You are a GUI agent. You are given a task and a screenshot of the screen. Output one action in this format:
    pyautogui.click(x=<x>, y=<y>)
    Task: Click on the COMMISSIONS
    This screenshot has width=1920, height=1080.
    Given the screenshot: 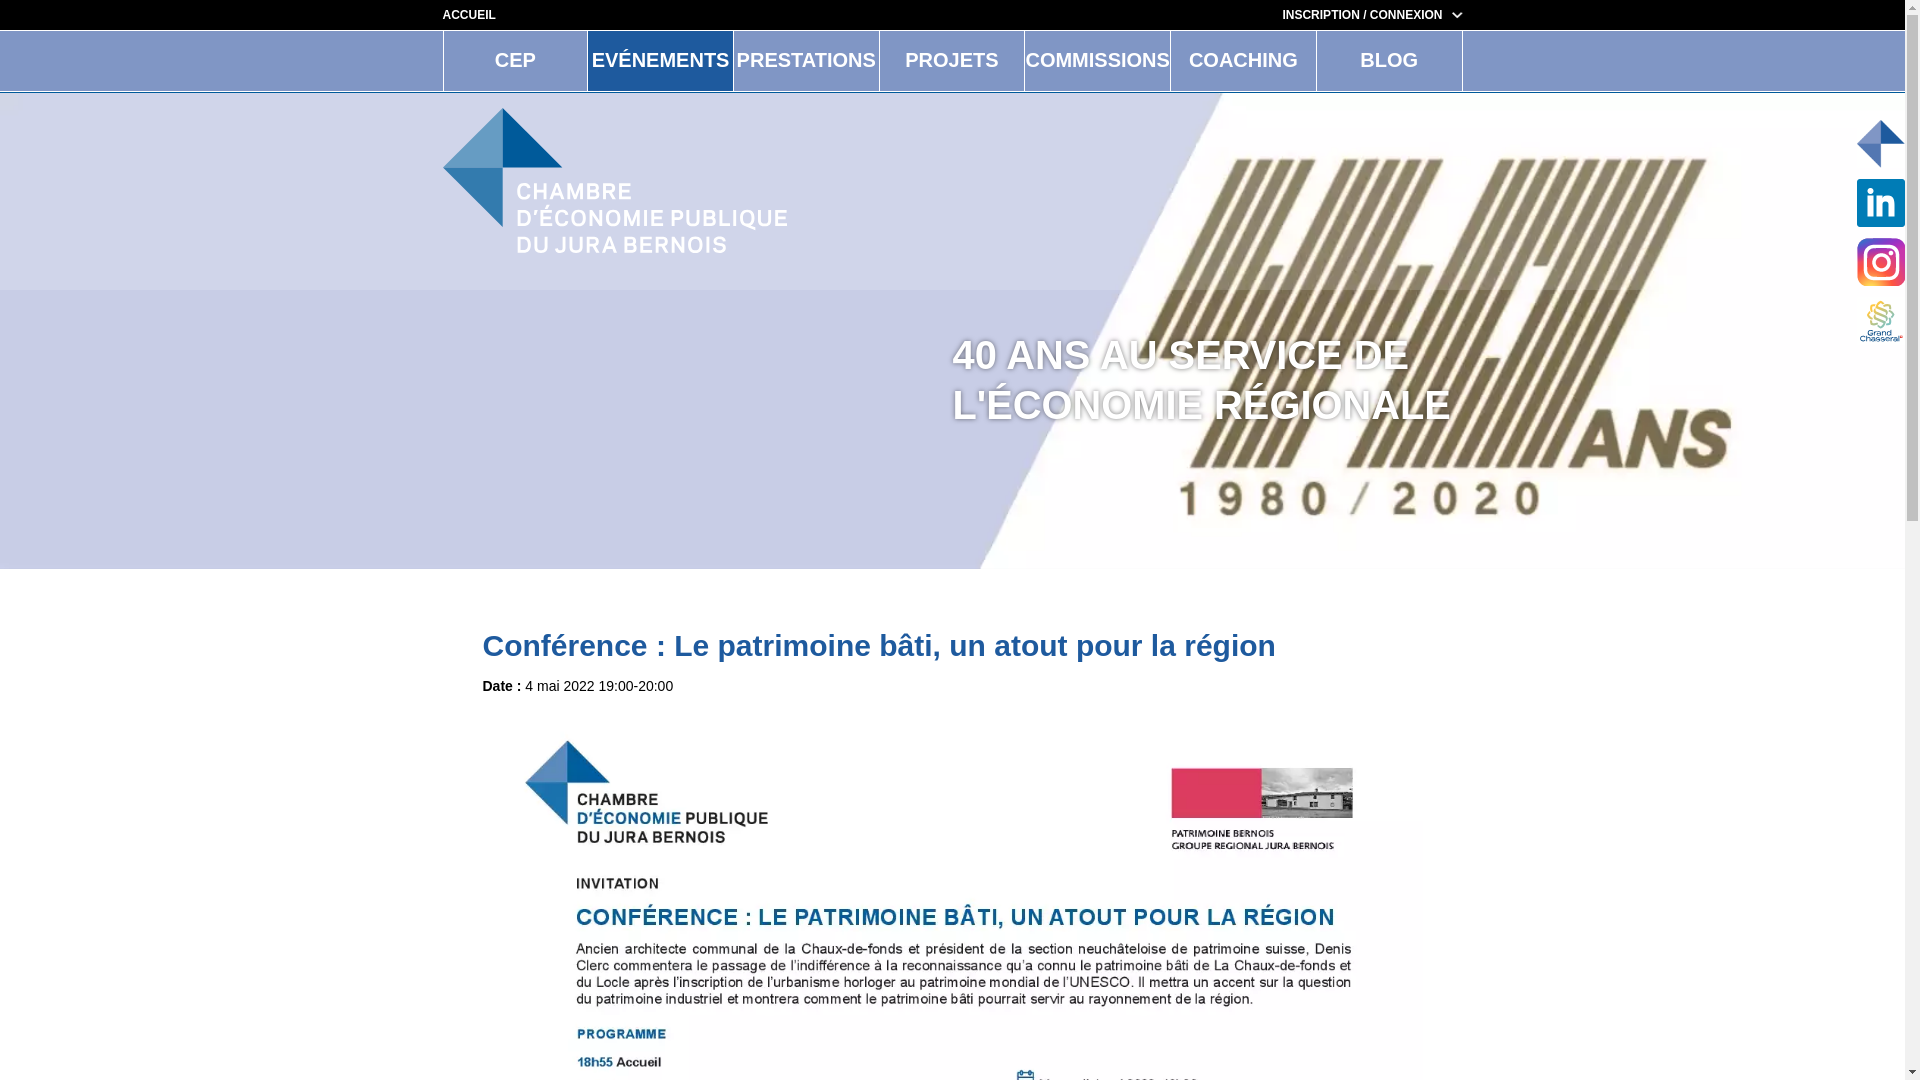 What is the action you would take?
    pyautogui.click(x=1098, y=61)
    